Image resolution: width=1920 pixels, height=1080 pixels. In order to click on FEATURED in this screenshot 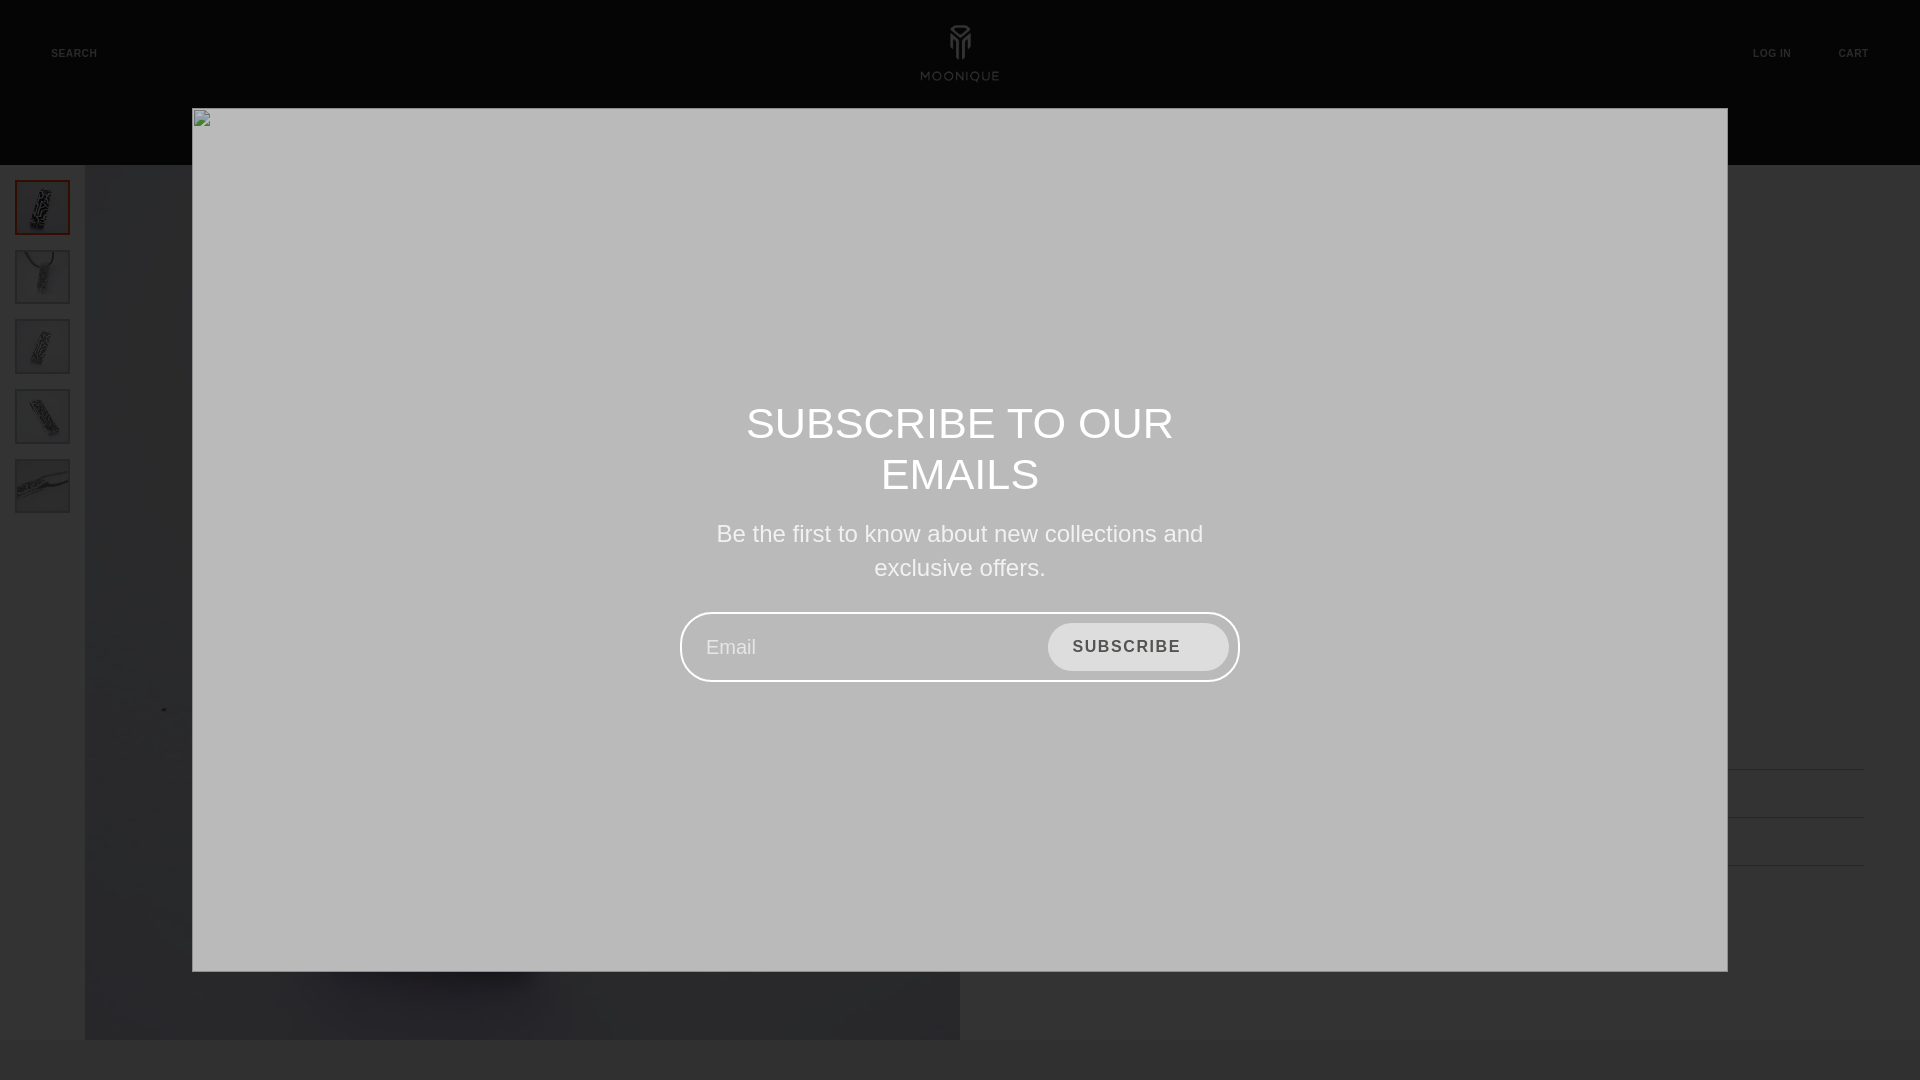, I will do `click(615, 138)`.